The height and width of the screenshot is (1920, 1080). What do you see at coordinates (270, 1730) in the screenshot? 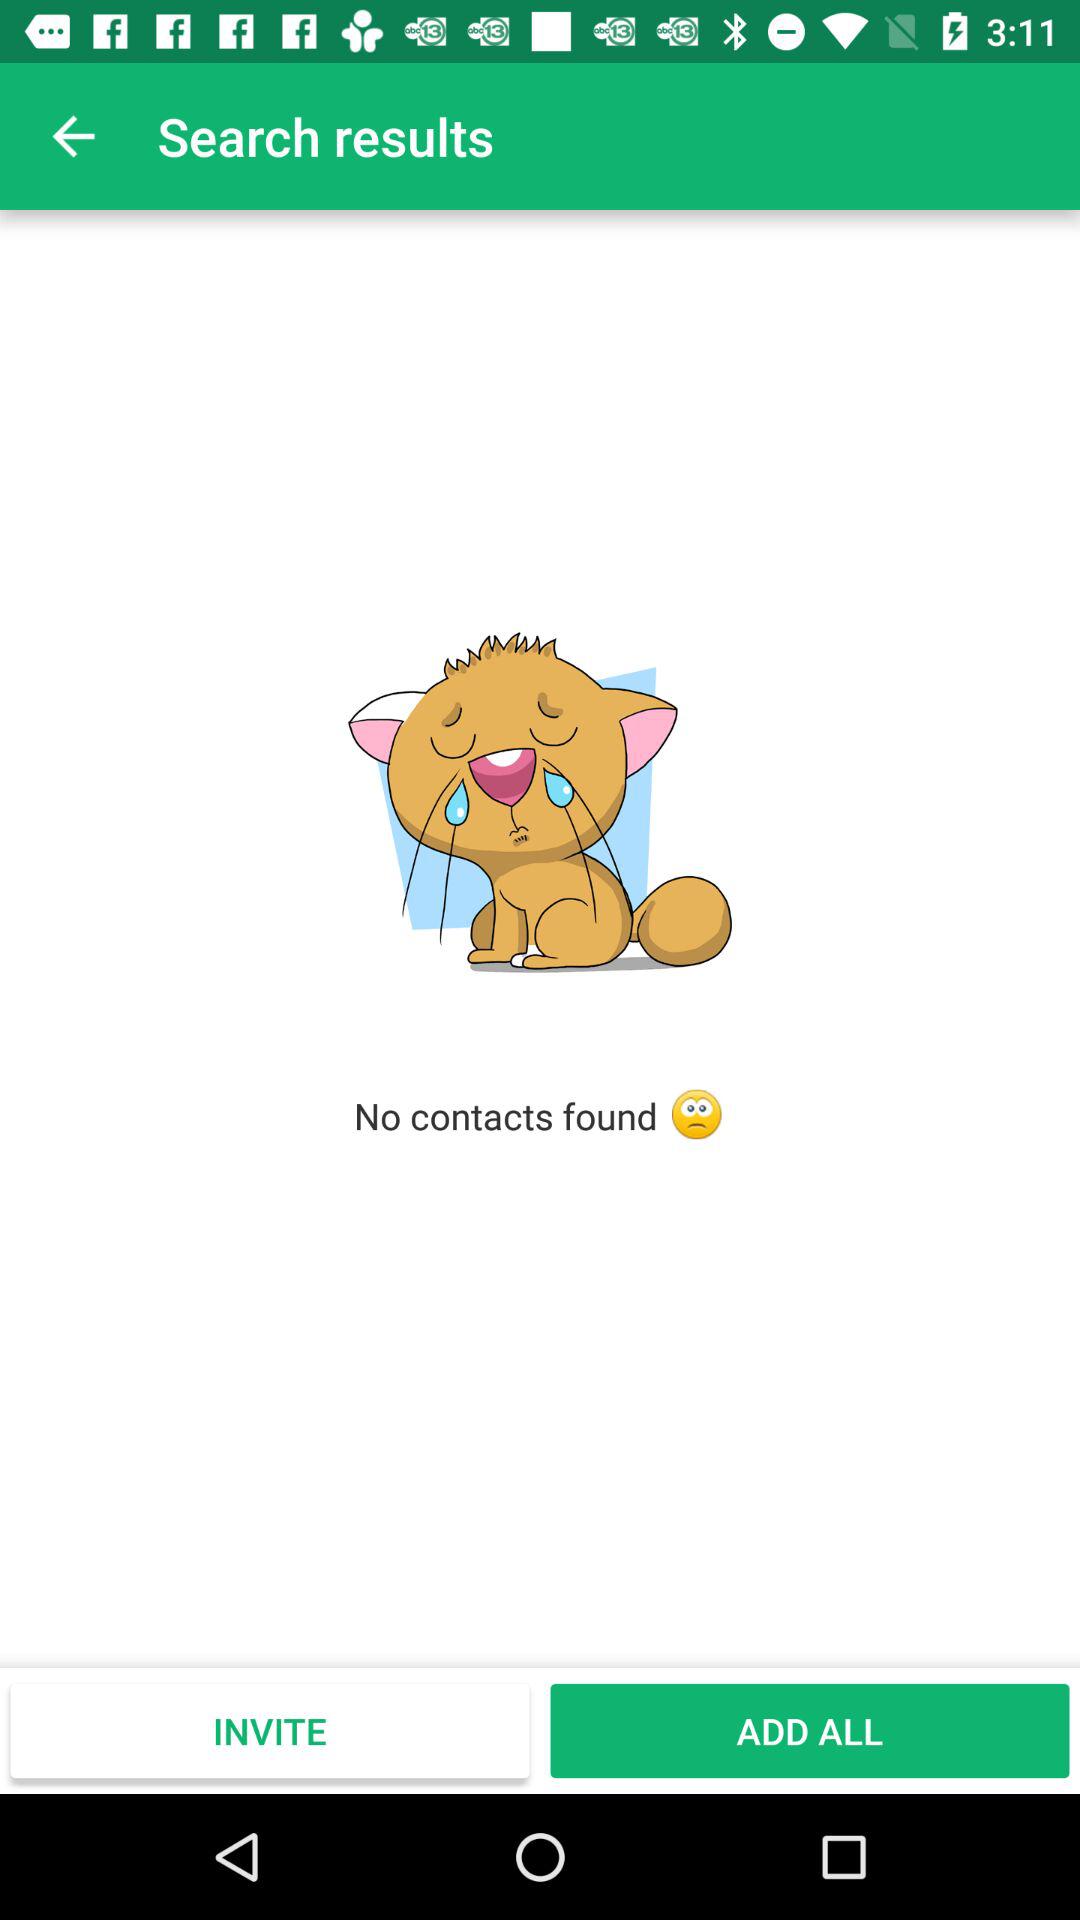
I see `click the icon next to add all item` at bounding box center [270, 1730].